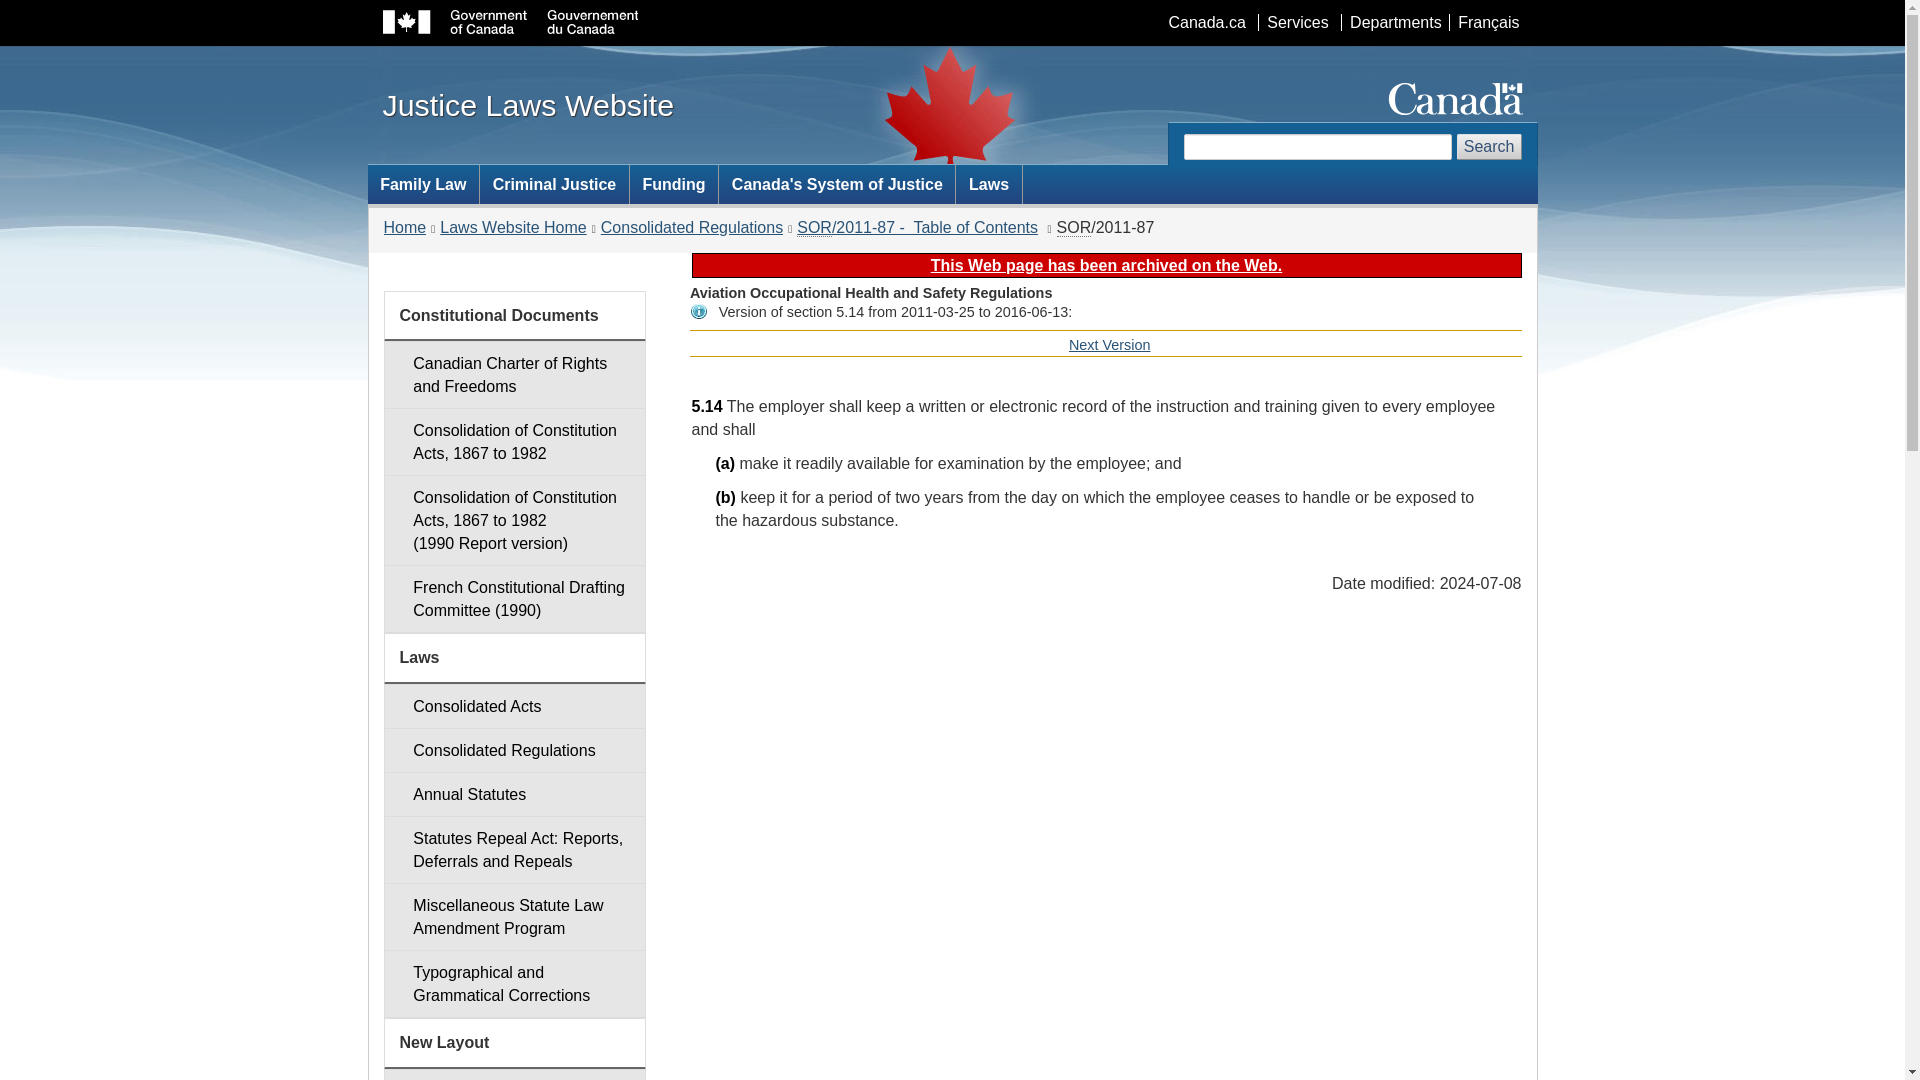  Describe the element at coordinates (988, 184) in the screenshot. I see `Laws` at that location.